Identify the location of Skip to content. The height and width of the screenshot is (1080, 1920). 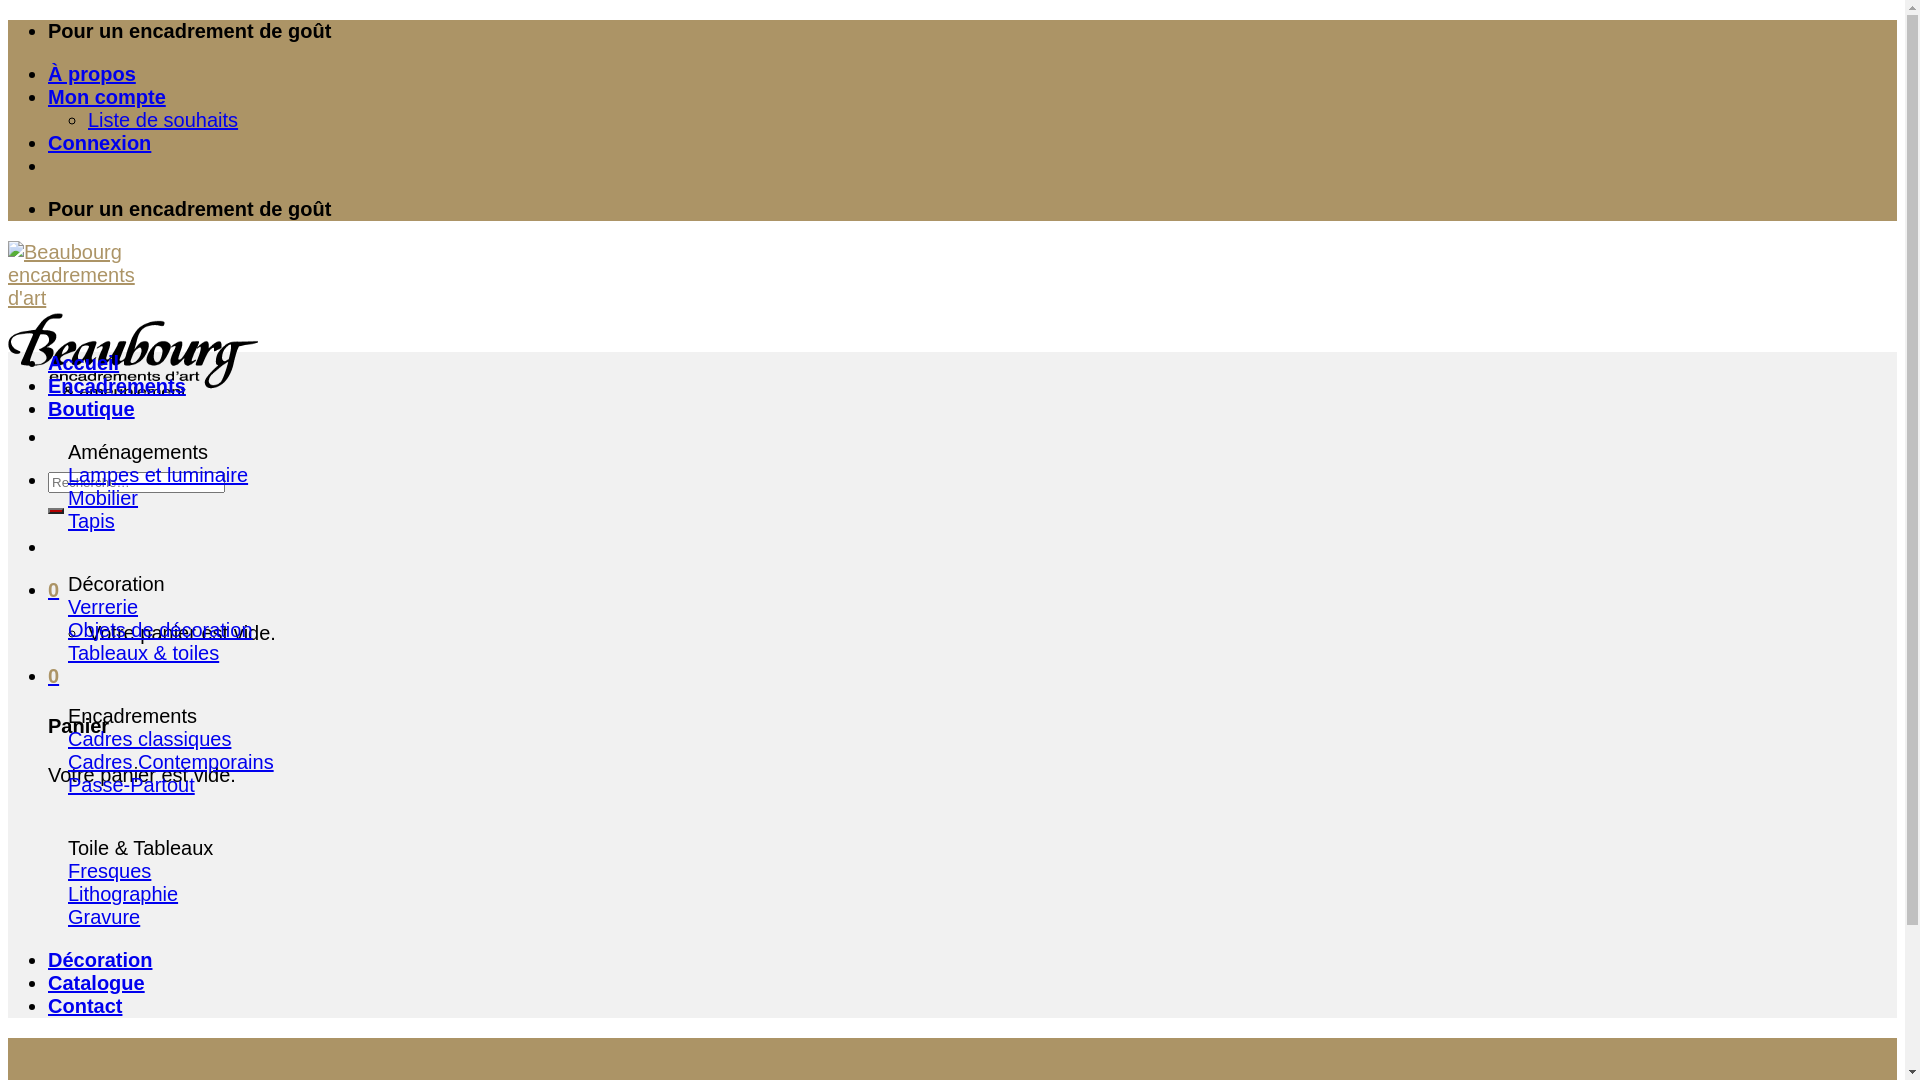
(8, 20).